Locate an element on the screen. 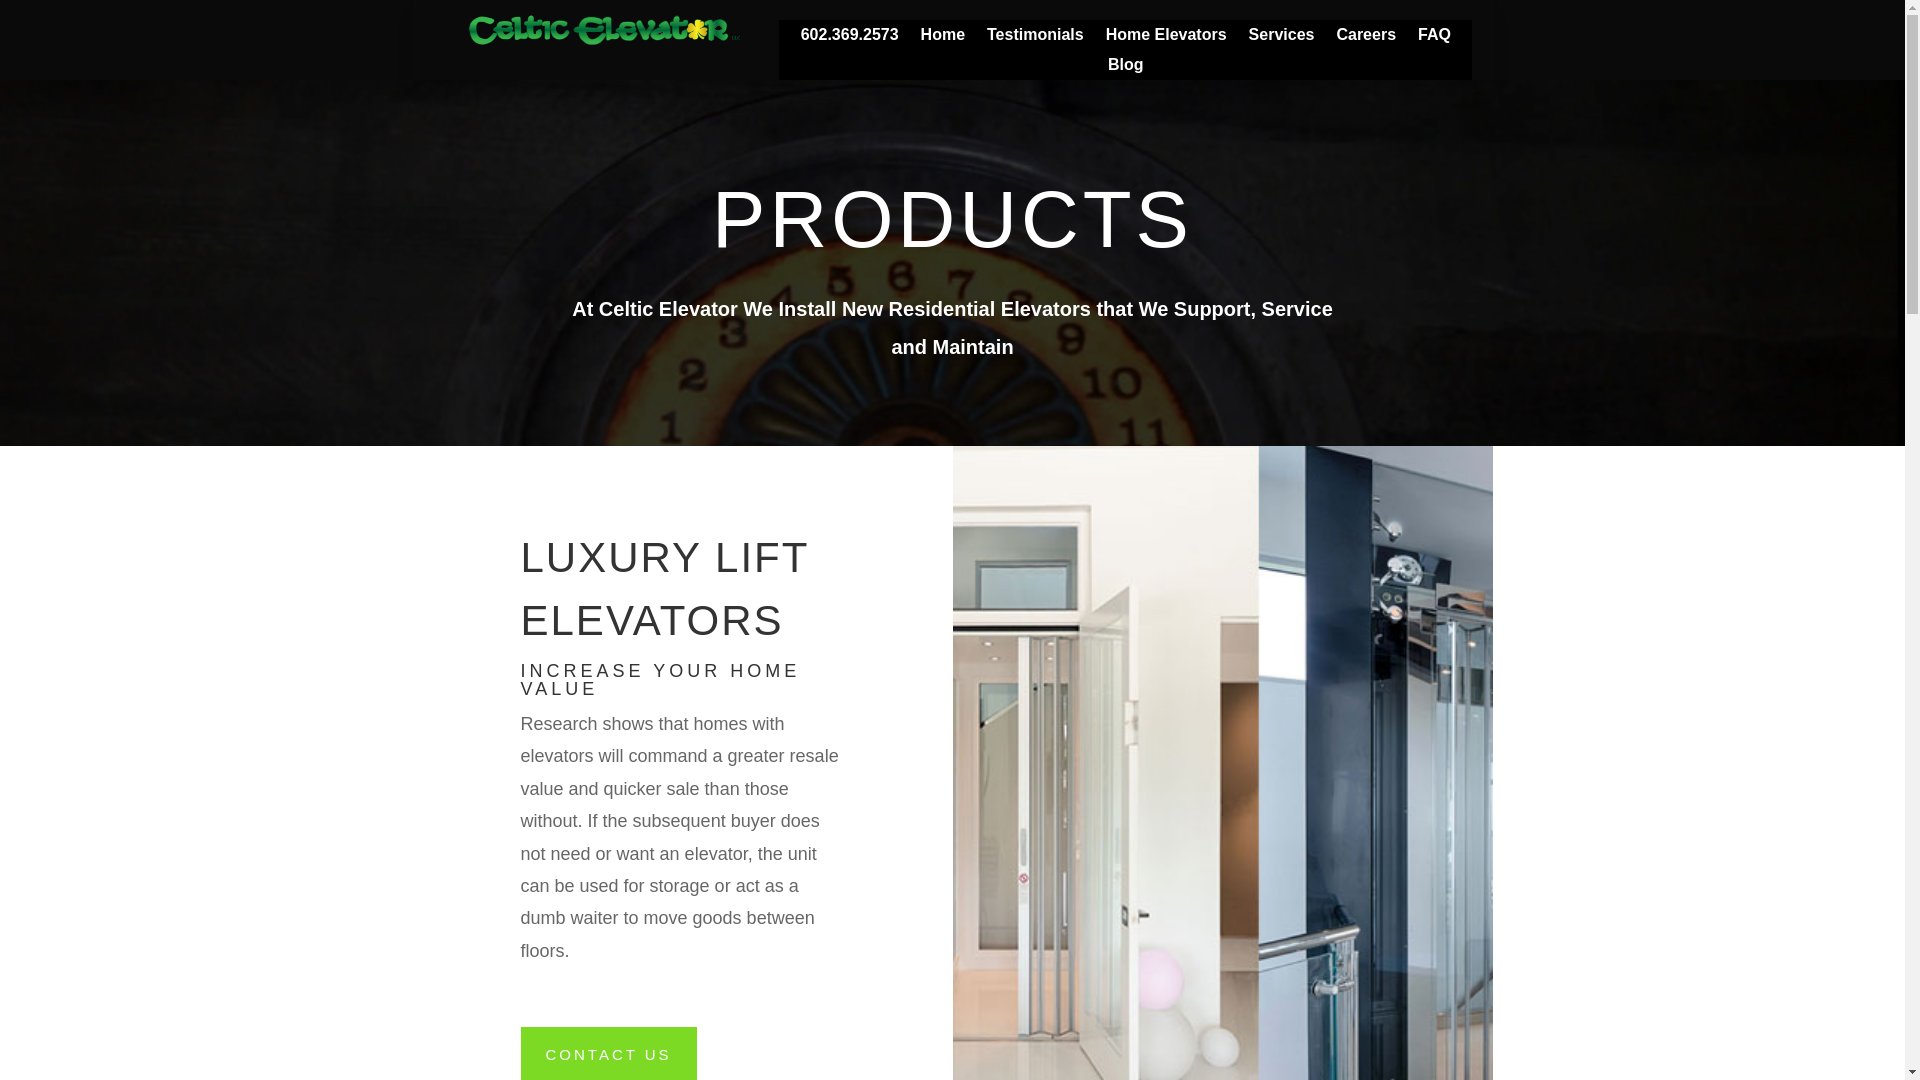  Home is located at coordinates (943, 38).